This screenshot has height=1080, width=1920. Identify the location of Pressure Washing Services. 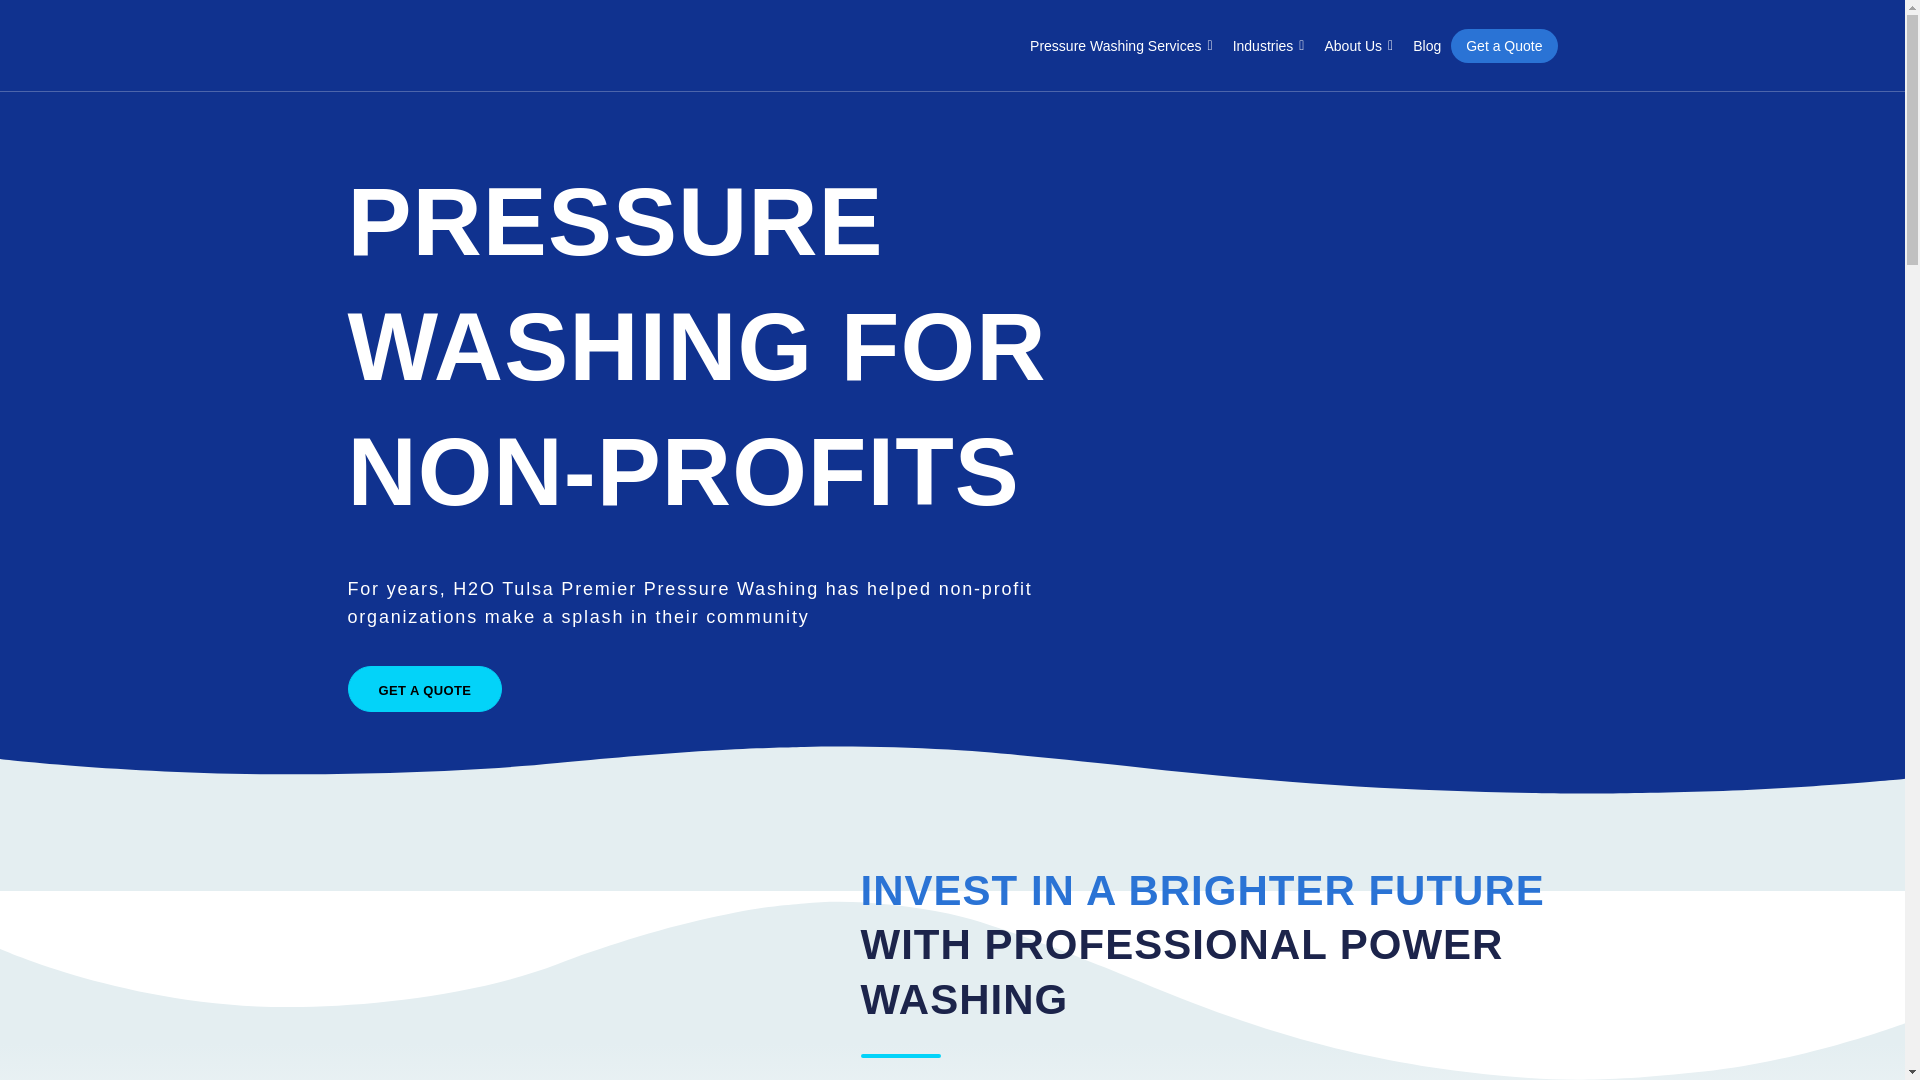
(1121, 46).